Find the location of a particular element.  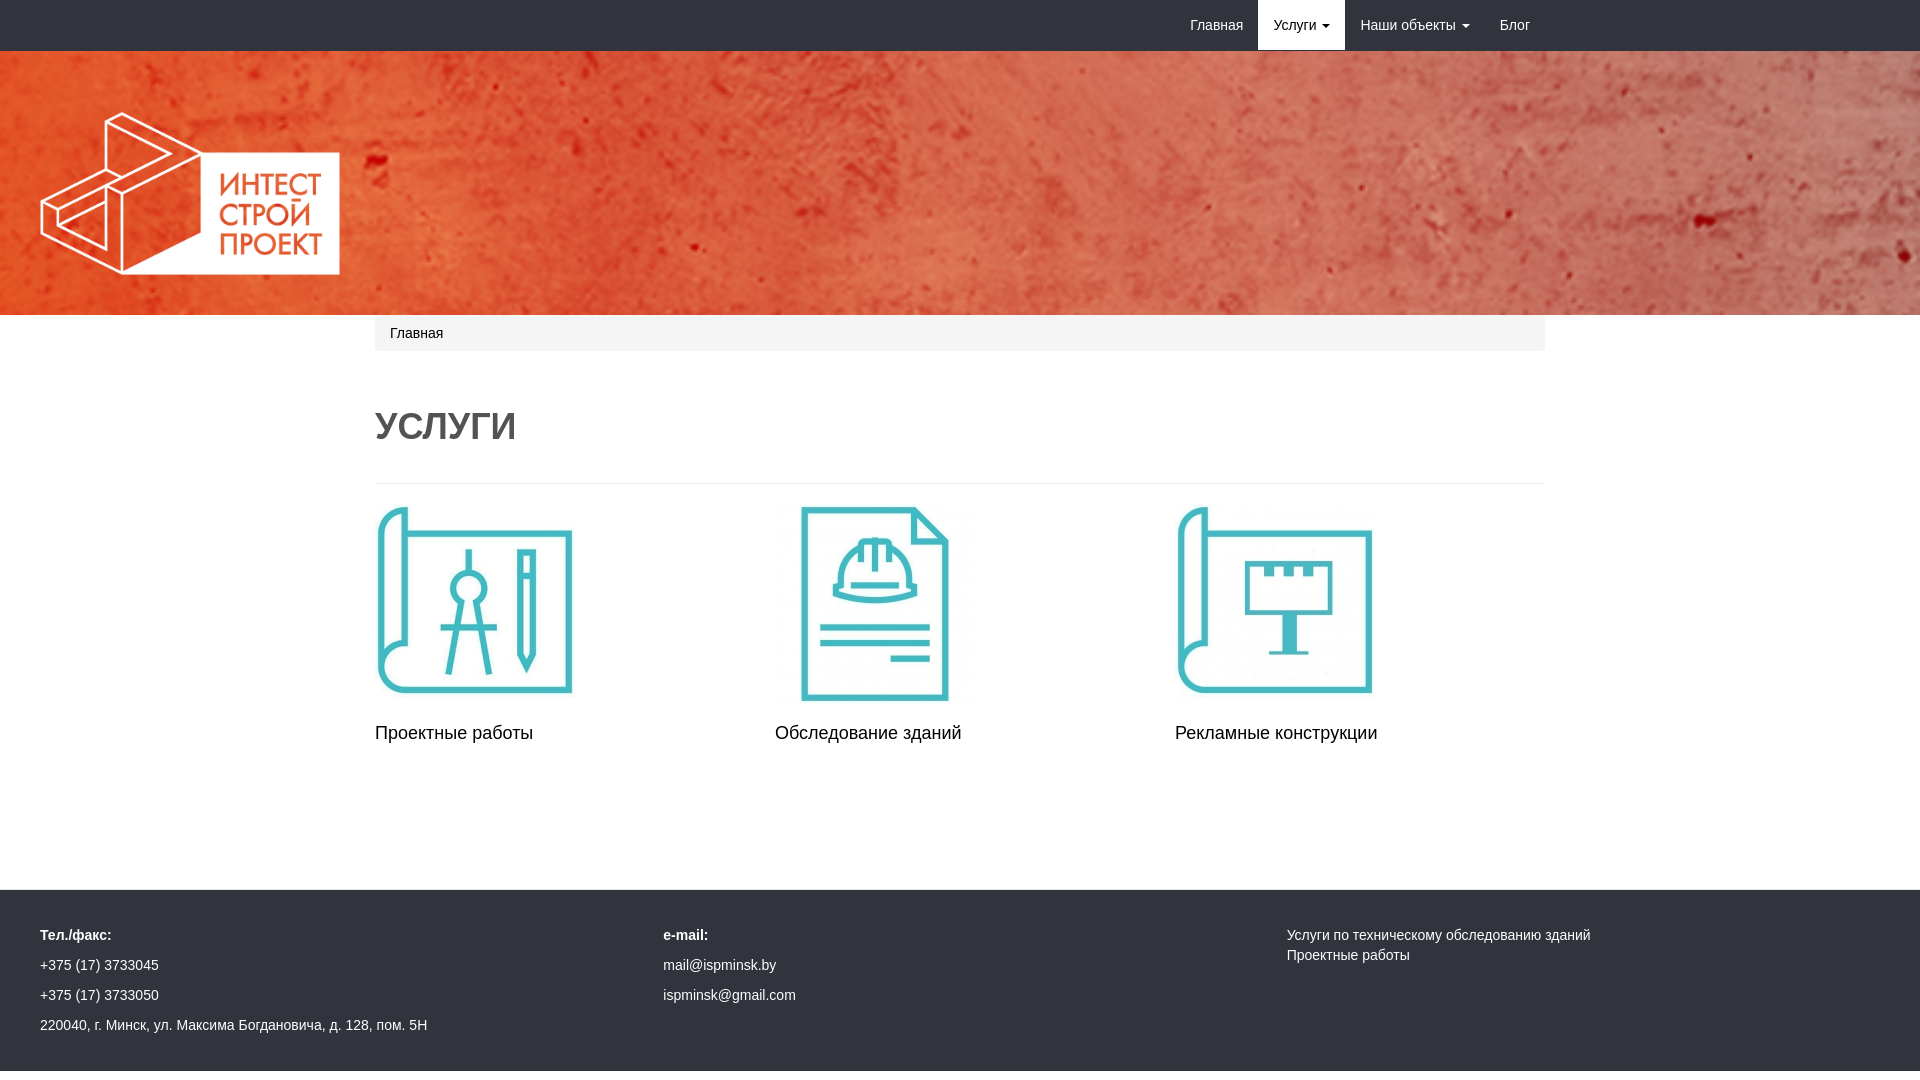

mail@ispminsk.by is located at coordinates (720, 965).